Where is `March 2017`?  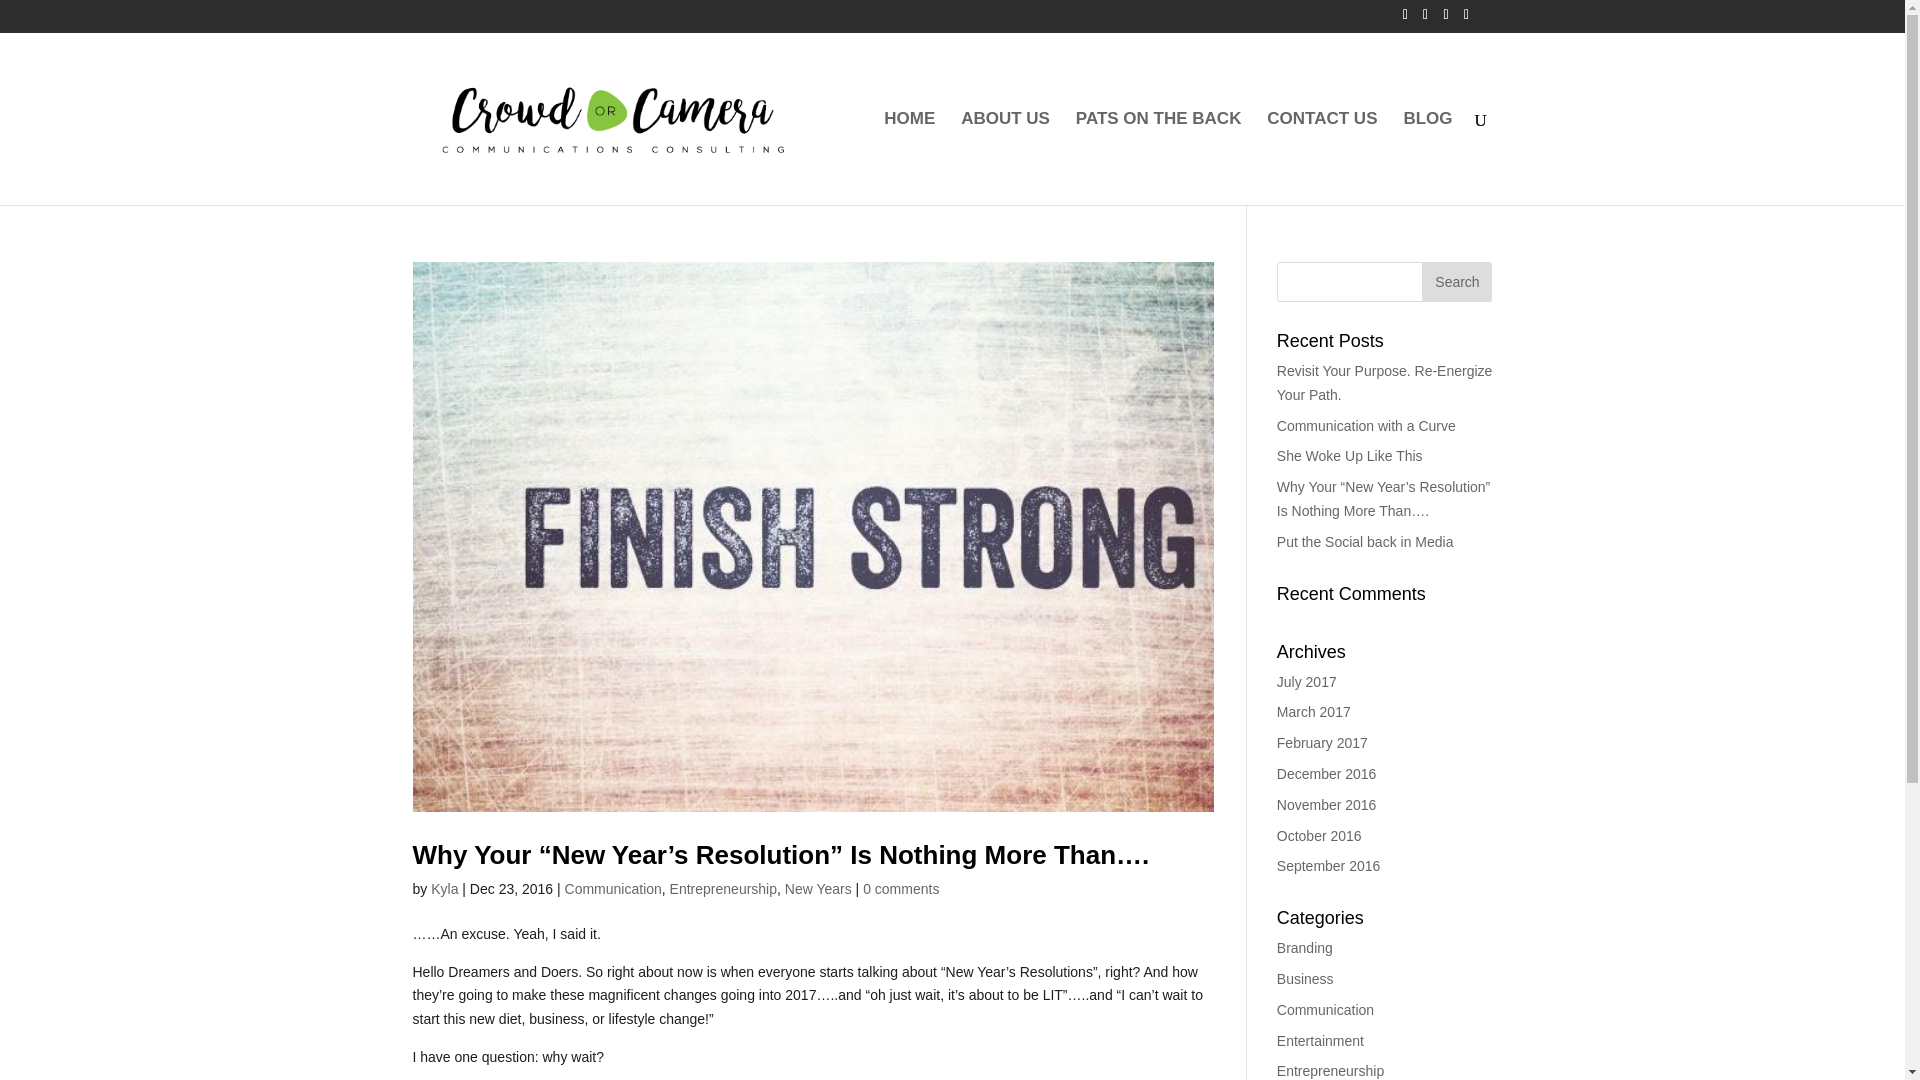 March 2017 is located at coordinates (1314, 712).